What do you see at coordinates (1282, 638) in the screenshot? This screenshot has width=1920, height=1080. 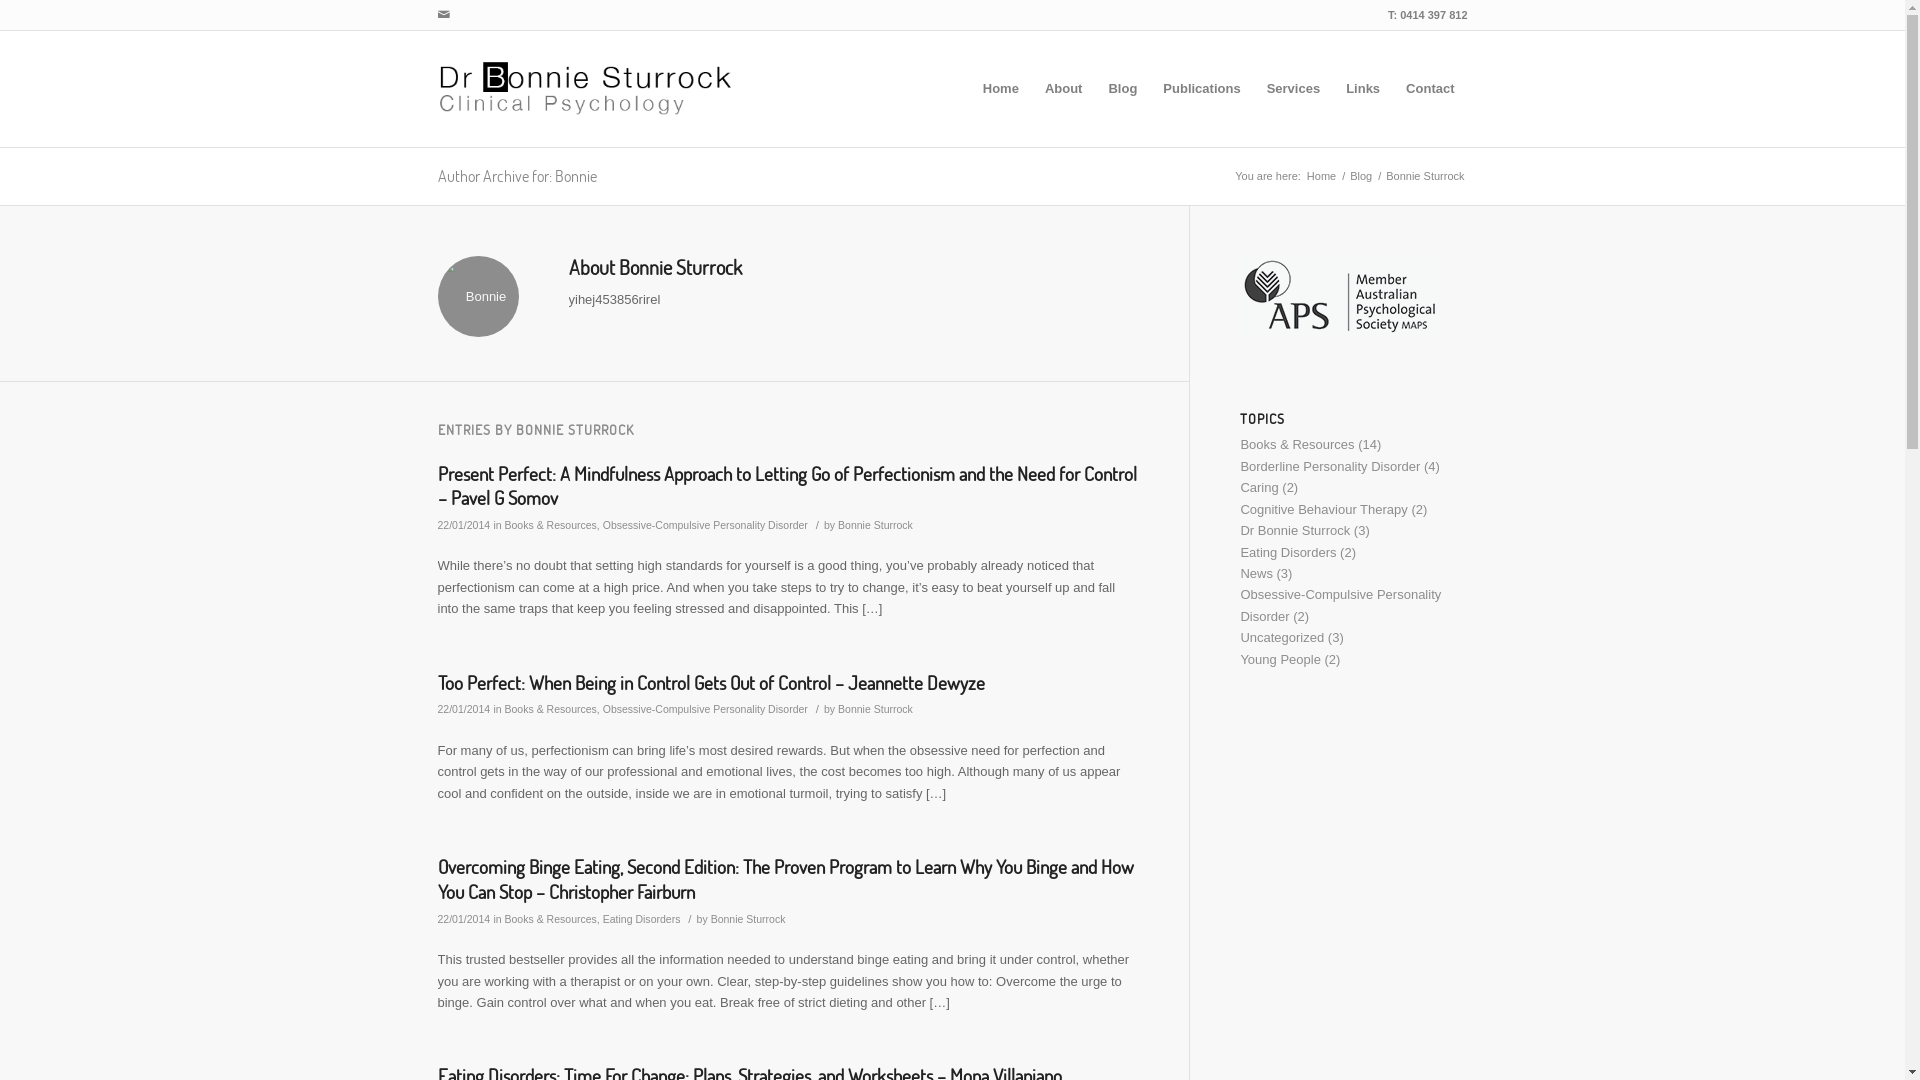 I see `Uncategorized` at bounding box center [1282, 638].